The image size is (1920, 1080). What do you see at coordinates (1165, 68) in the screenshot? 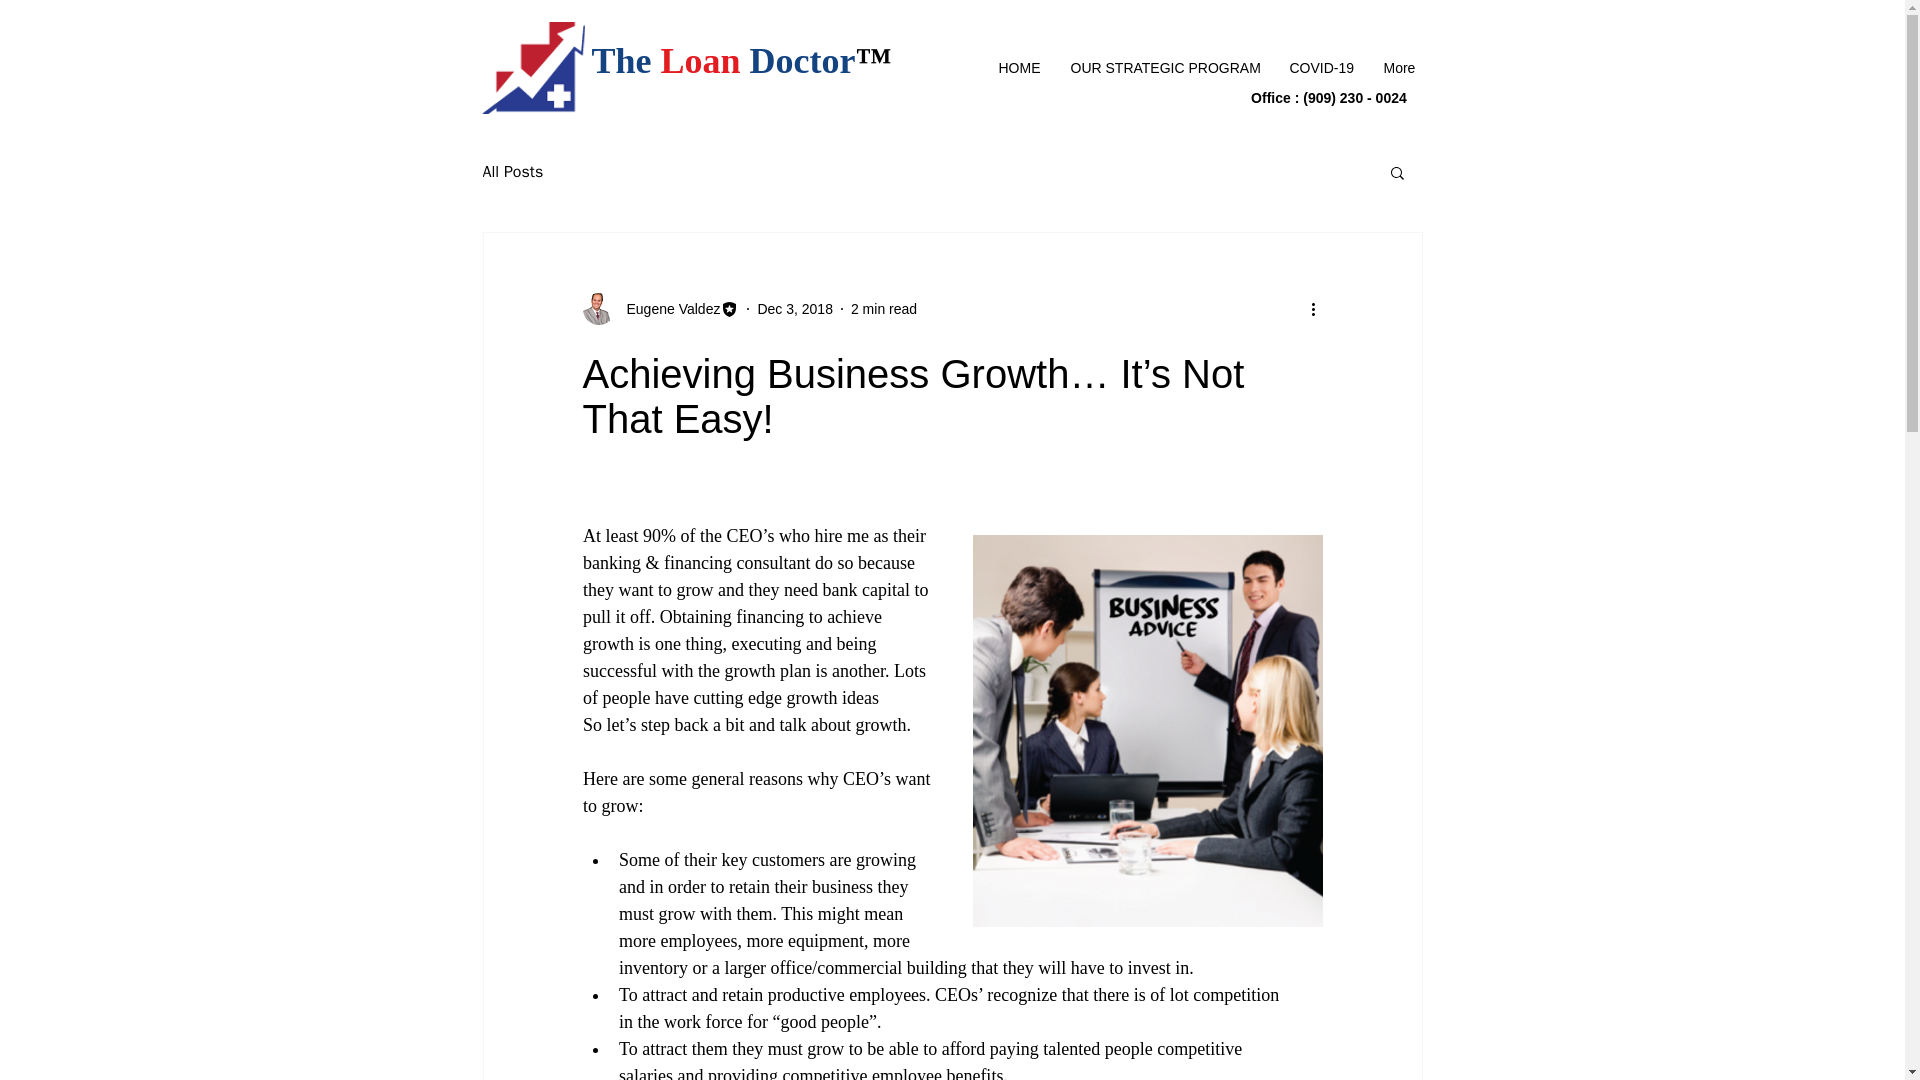
I see `OUR STRATEGIC PROGRAM` at bounding box center [1165, 68].